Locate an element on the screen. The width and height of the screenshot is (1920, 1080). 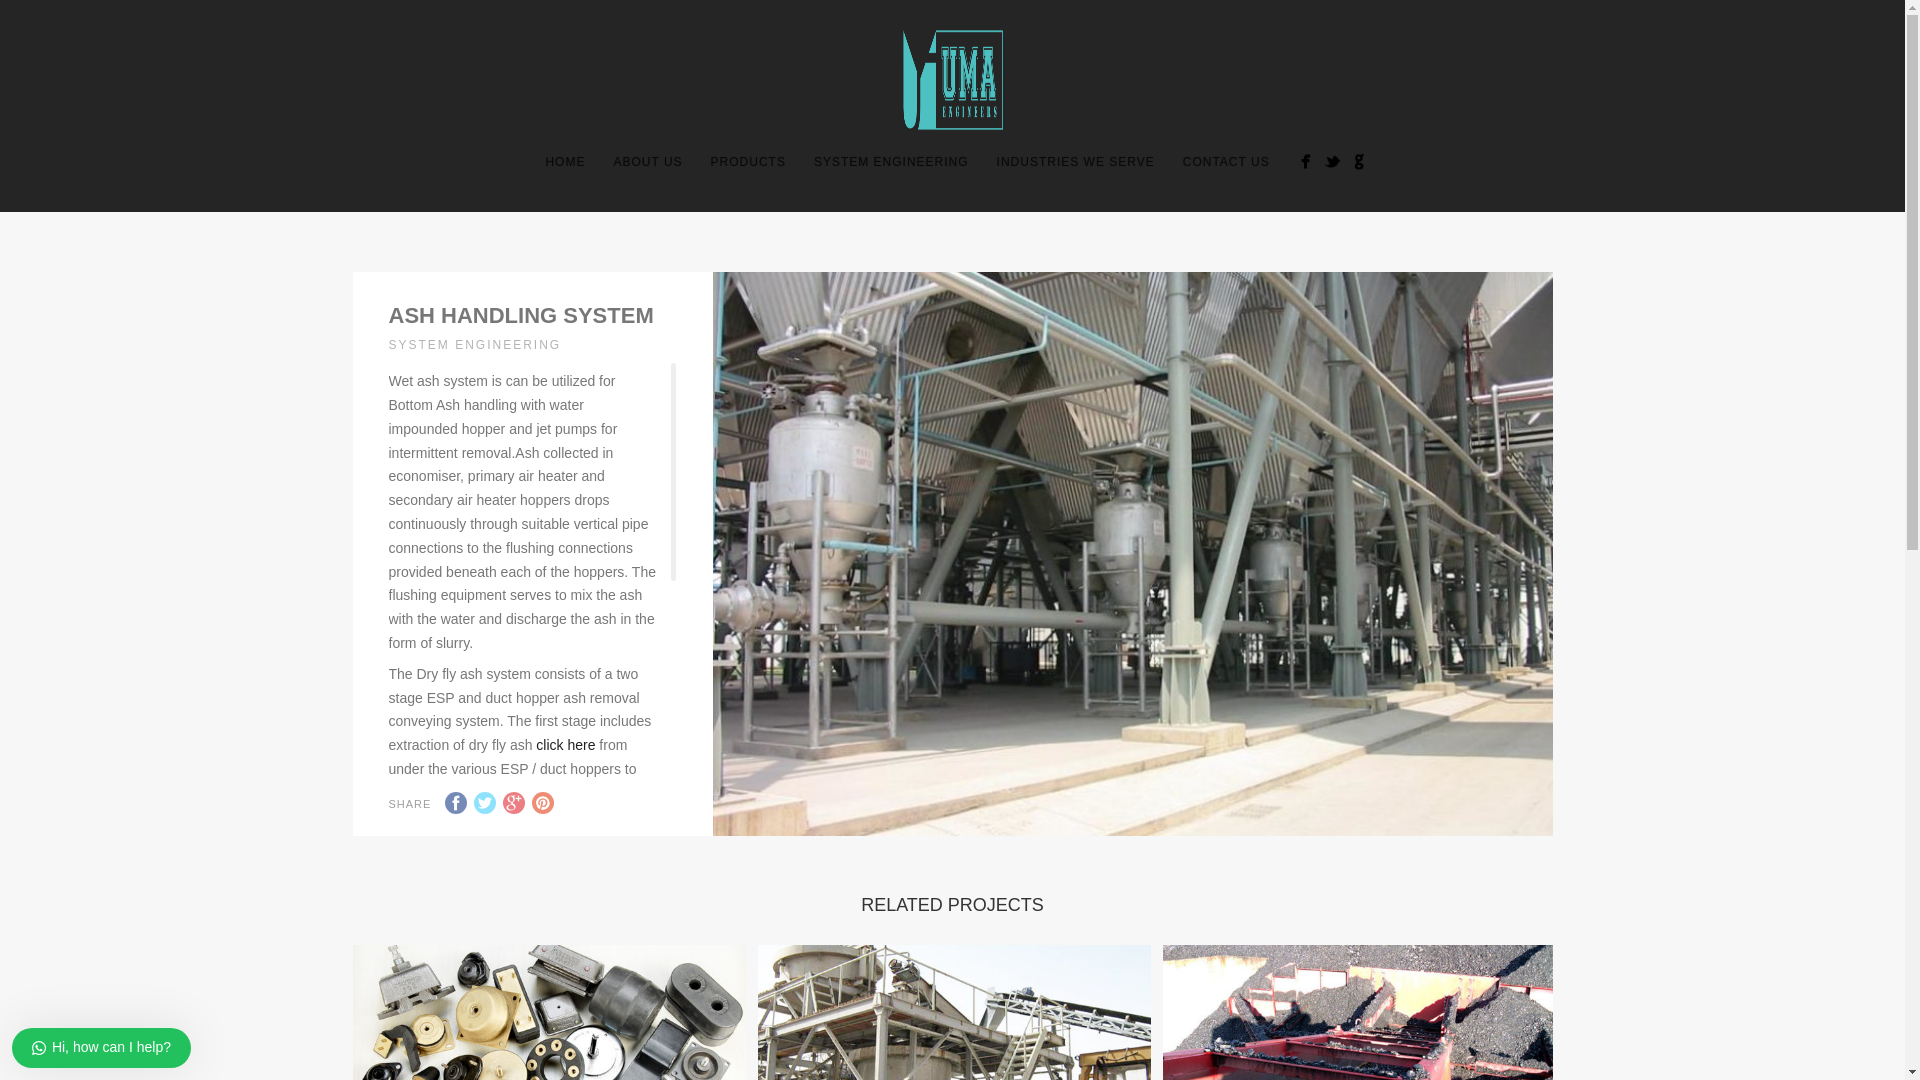
Follow Us on Twitter is located at coordinates (1332, 161).